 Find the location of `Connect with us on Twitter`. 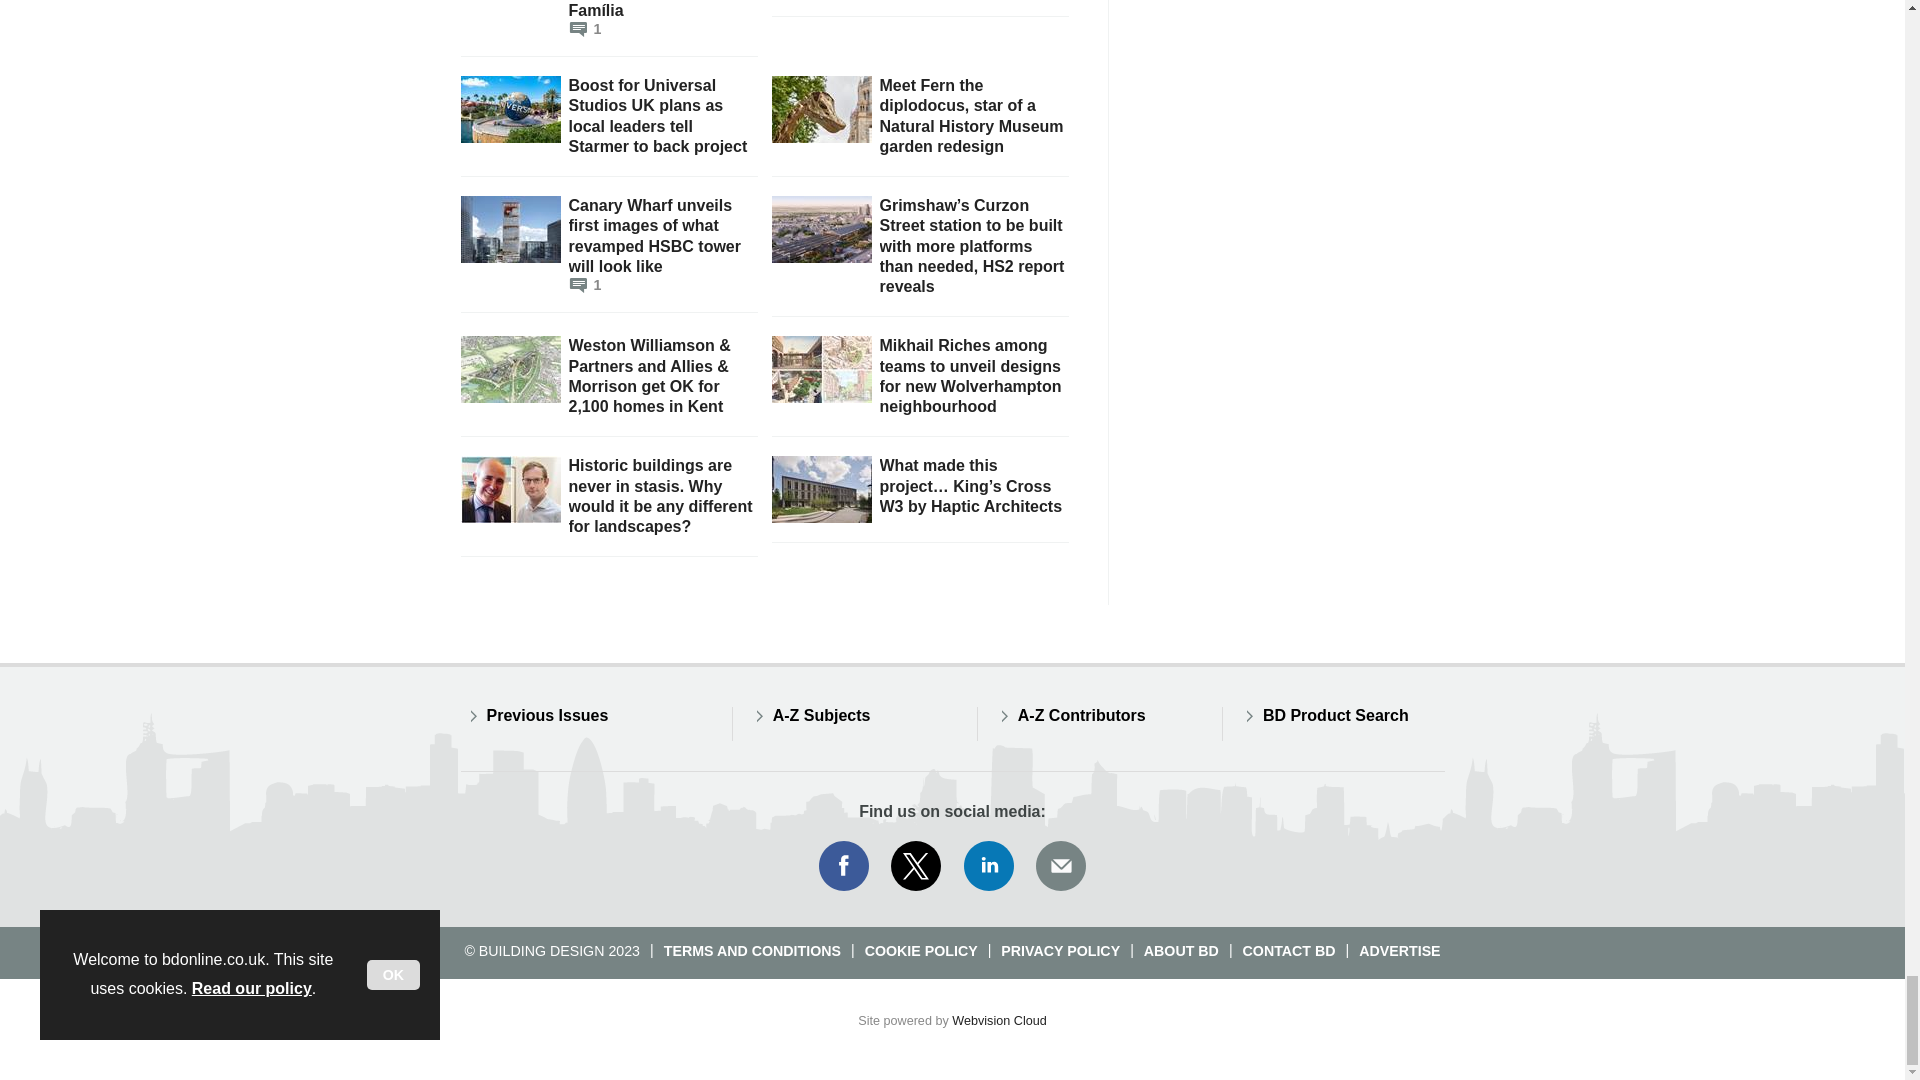

Connect with us on Twitter is located at coordinates (916, 866).